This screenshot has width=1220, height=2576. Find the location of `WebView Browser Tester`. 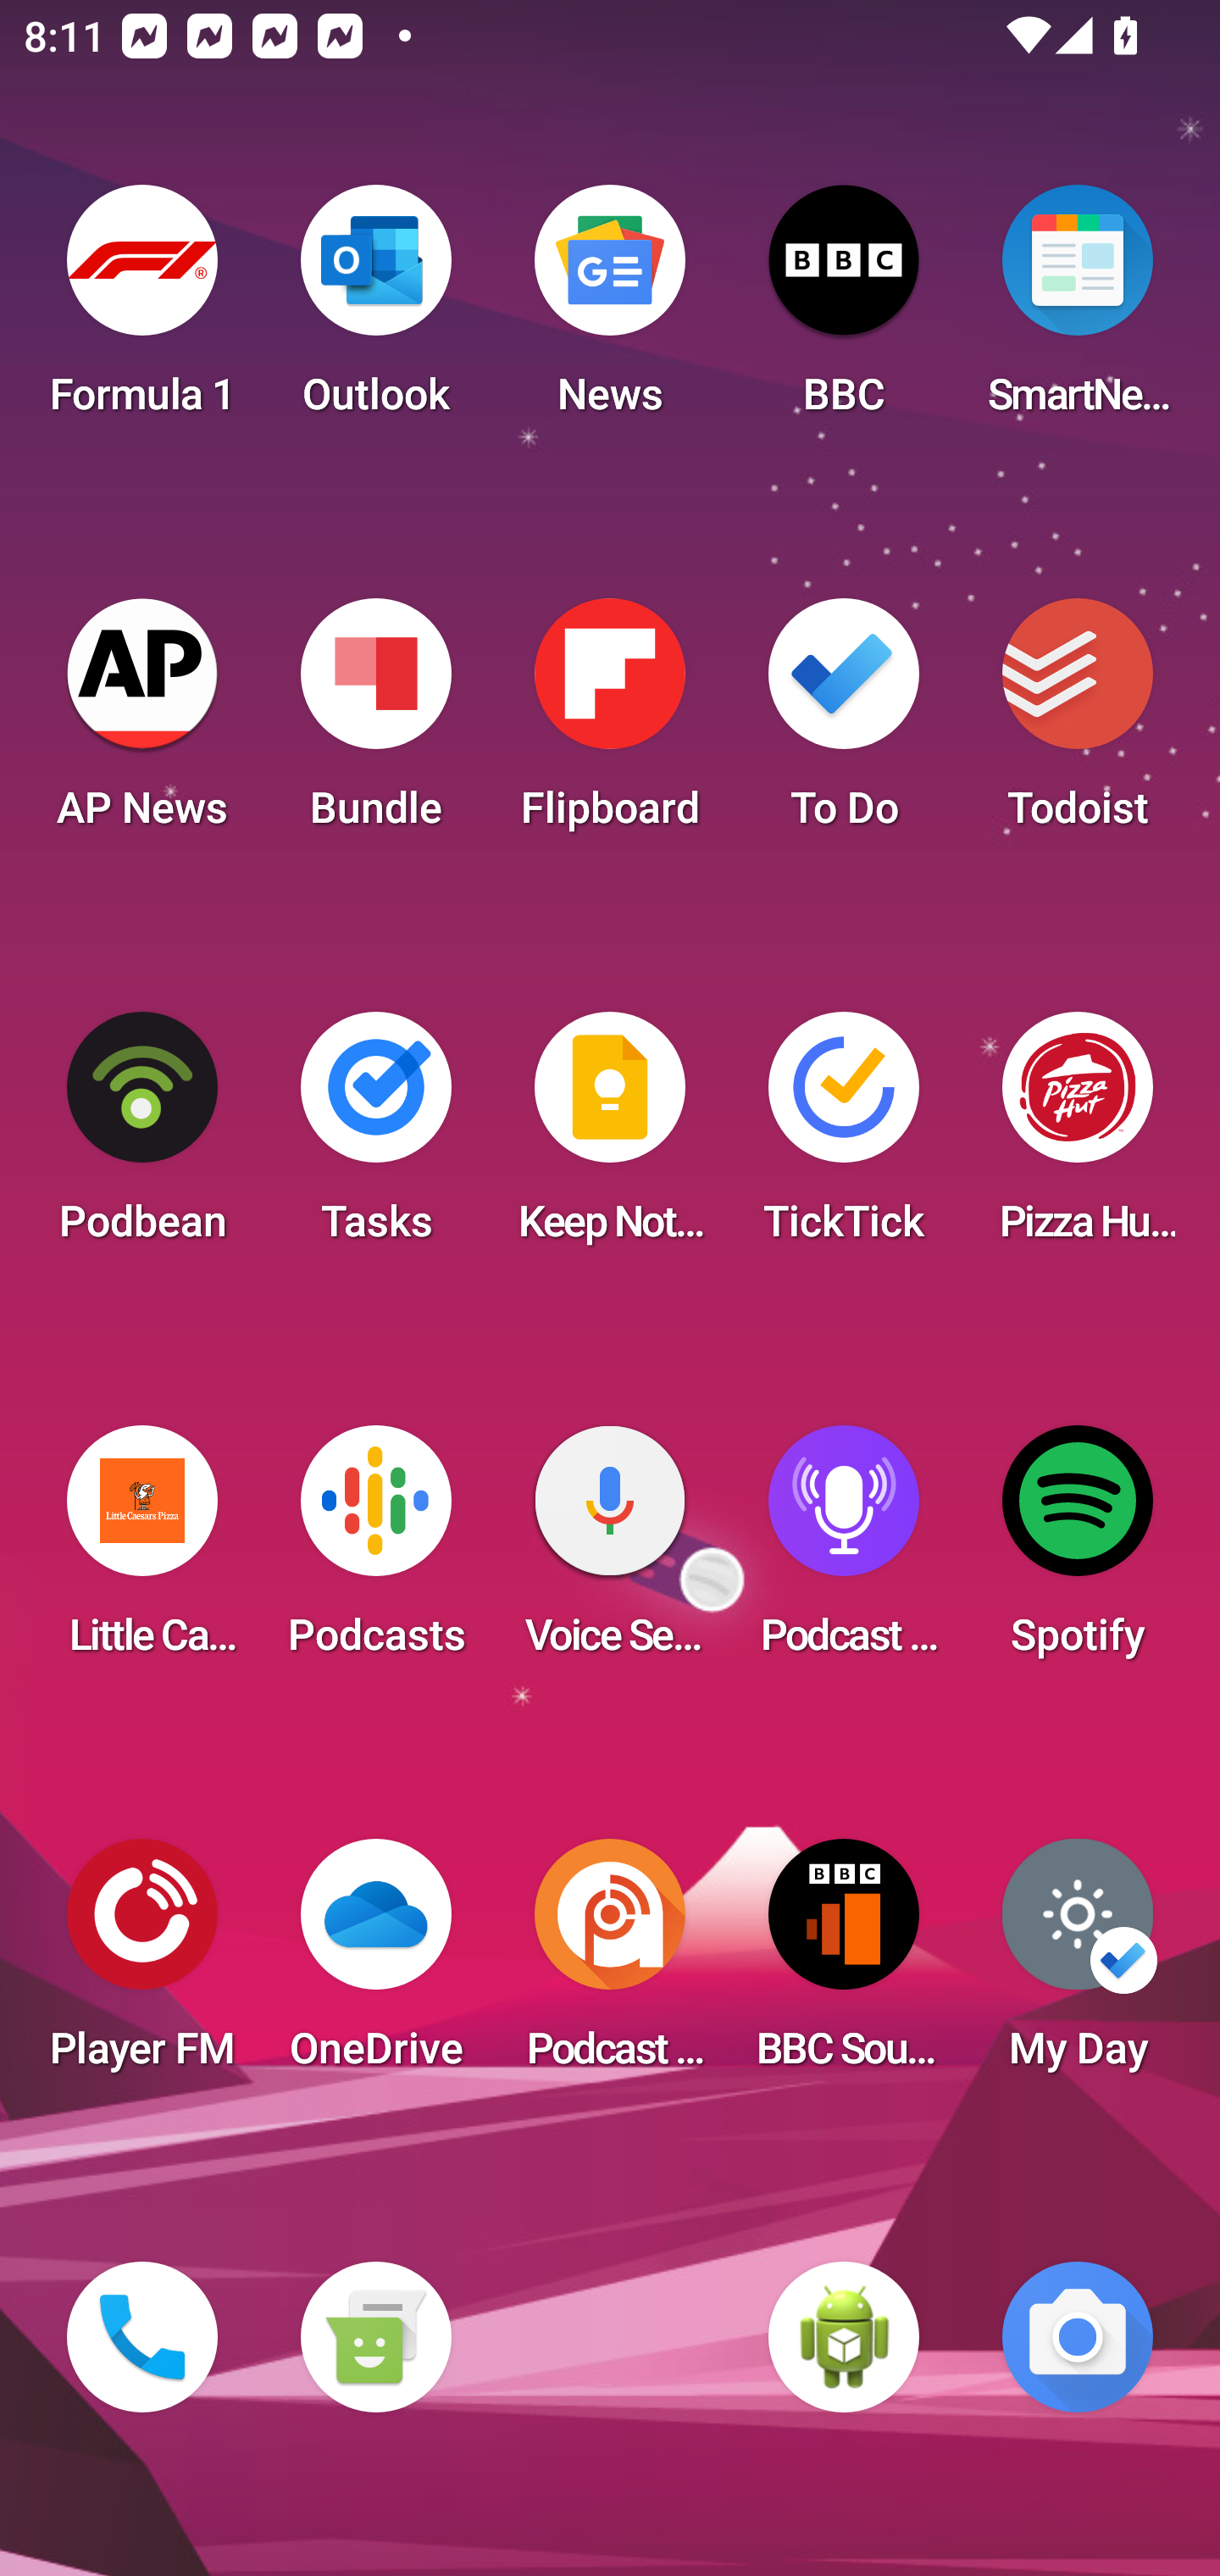

WebView Browser Tester is located at coordinates (844, 2337).